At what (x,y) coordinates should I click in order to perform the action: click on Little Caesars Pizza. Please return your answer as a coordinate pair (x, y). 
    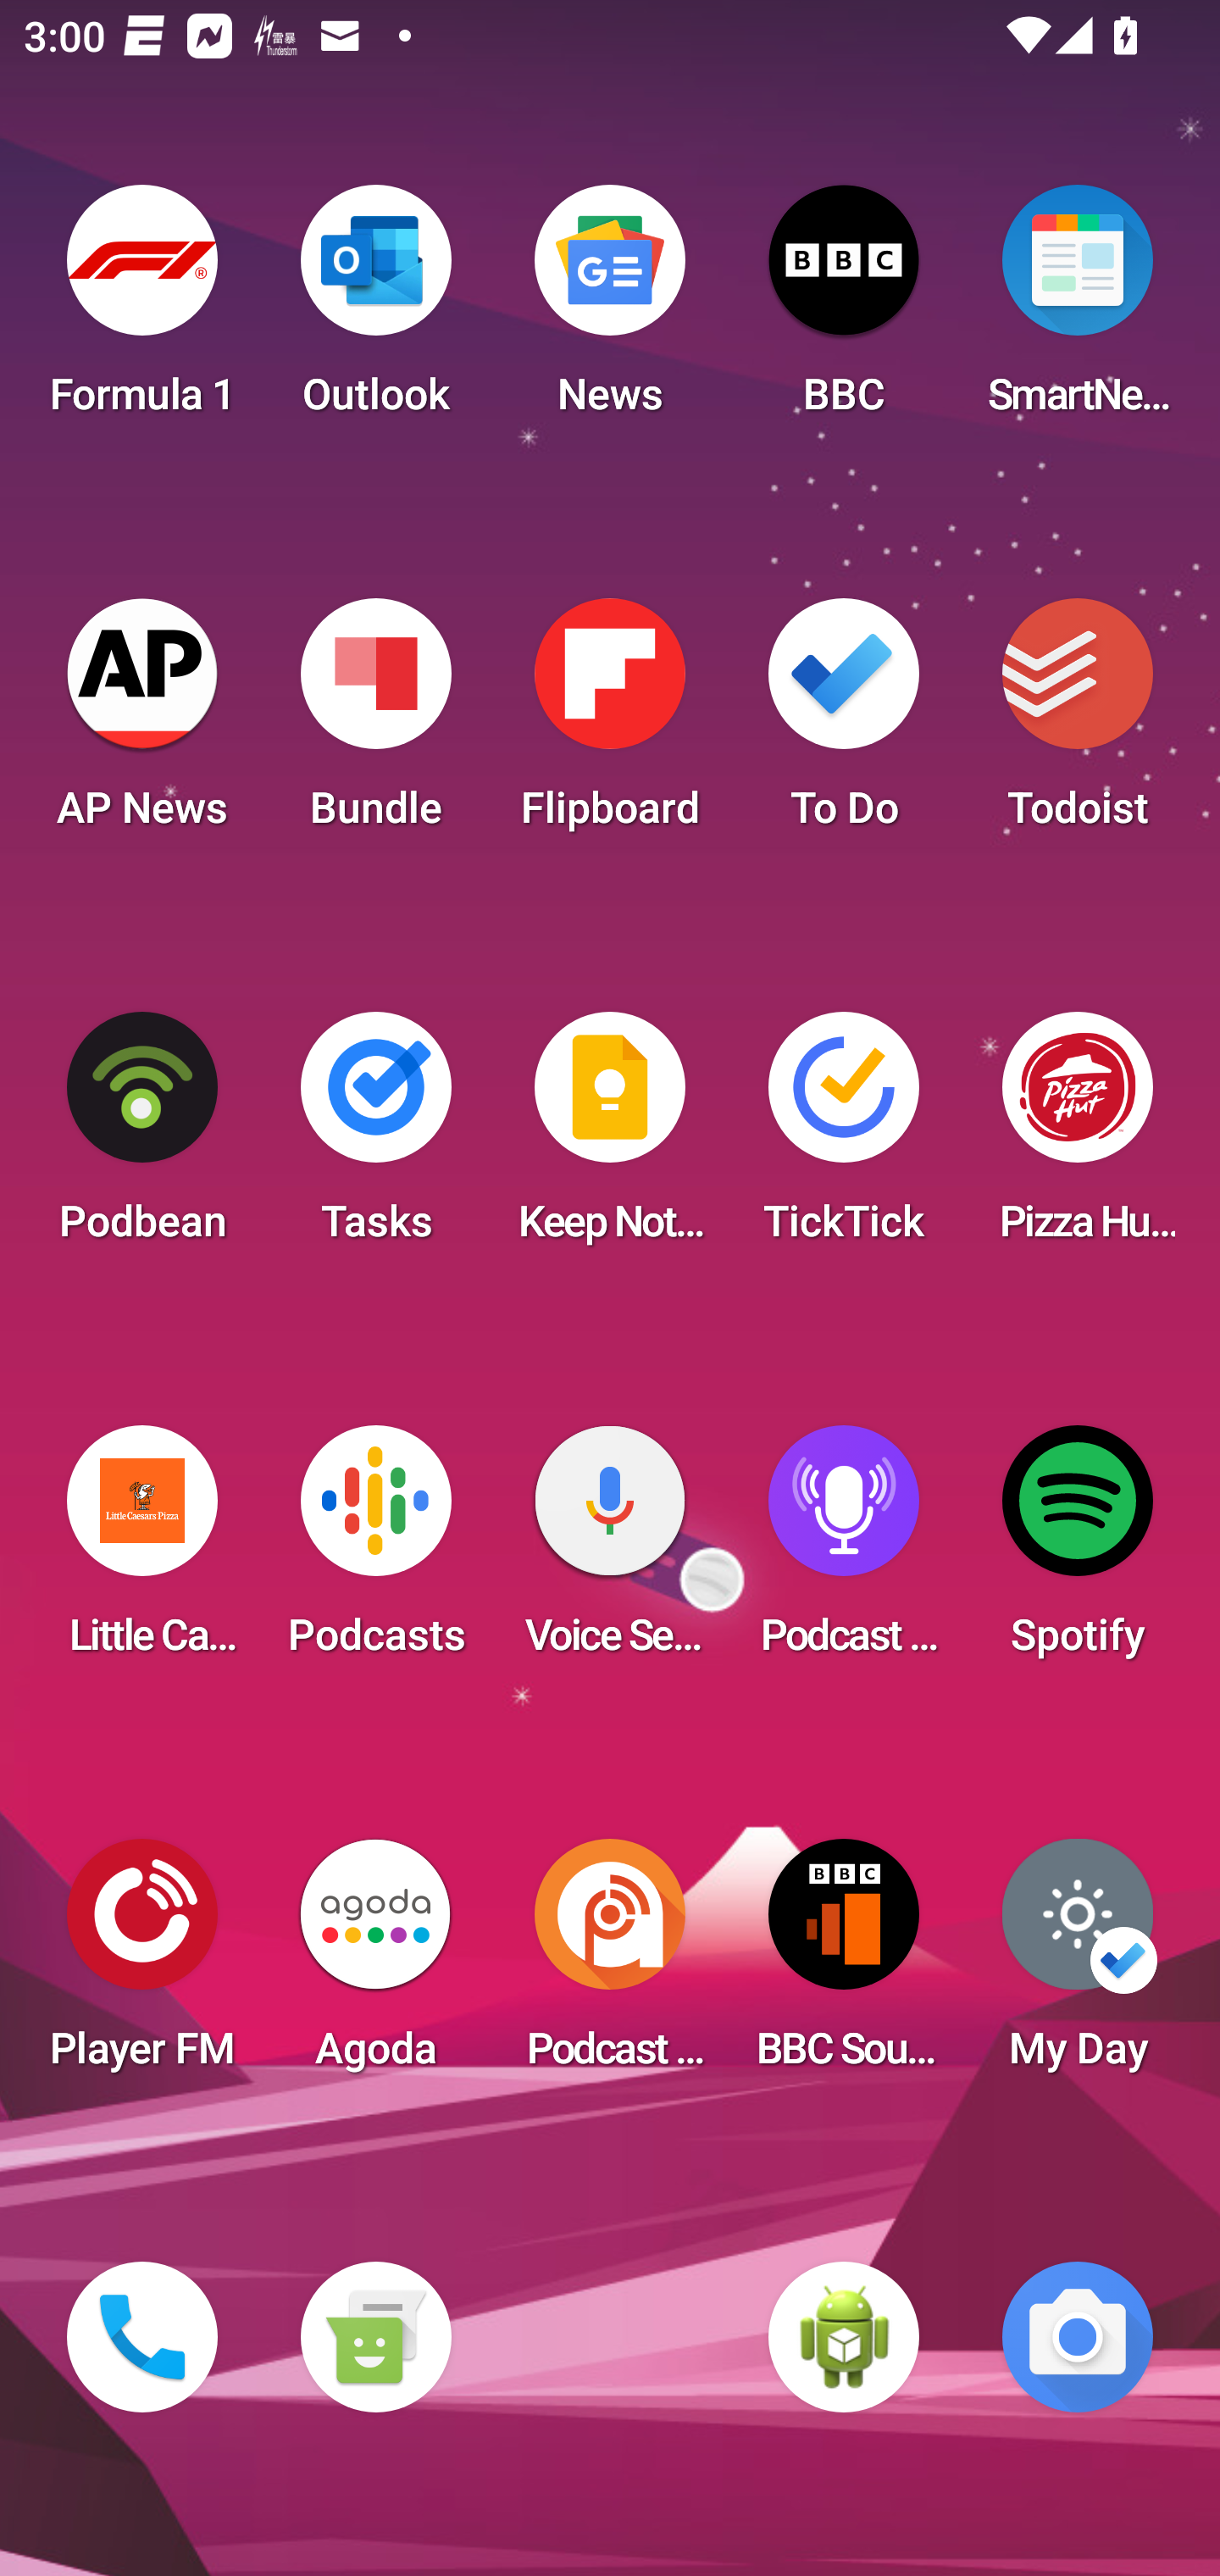
    Looking at the image, I should click on (142, 1551).